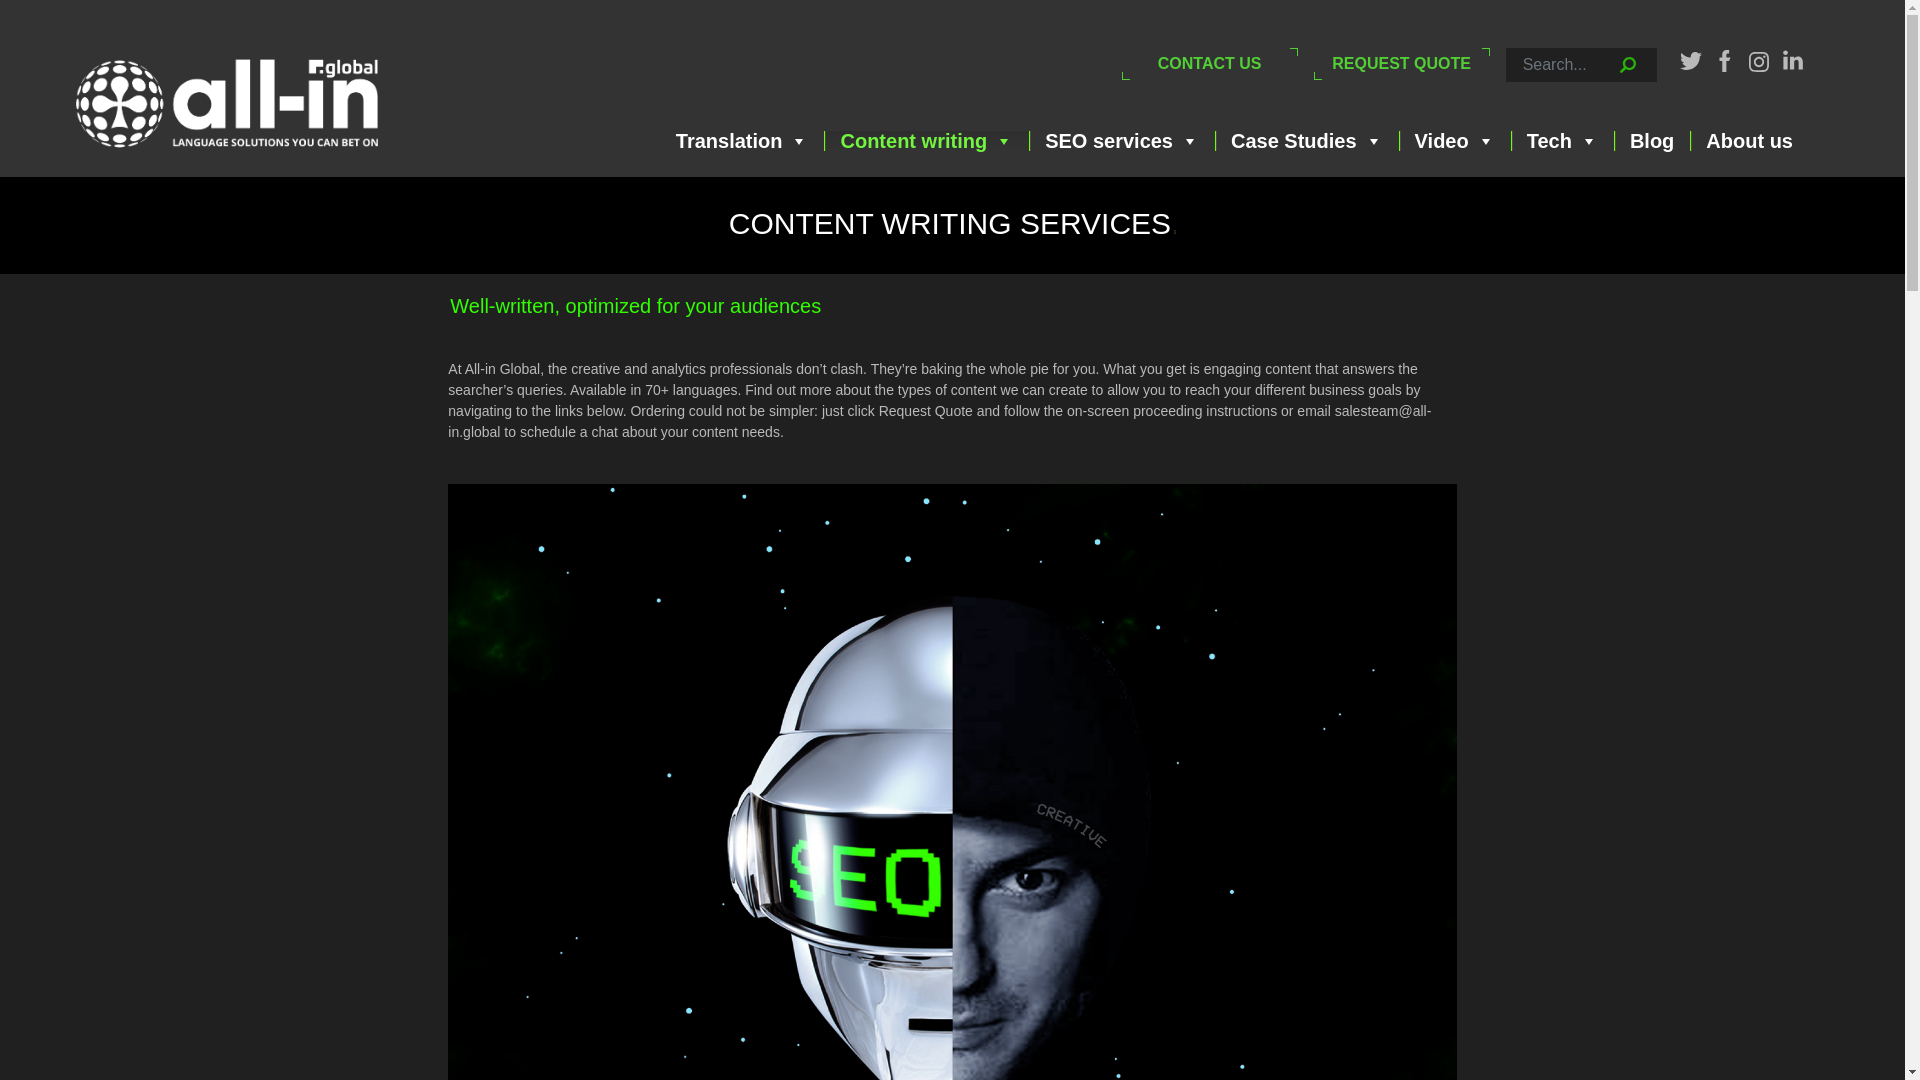  What do you see at coordinates (1455, 140) in the screenshot?
I see `Video` at bounding box center [1455, 140].